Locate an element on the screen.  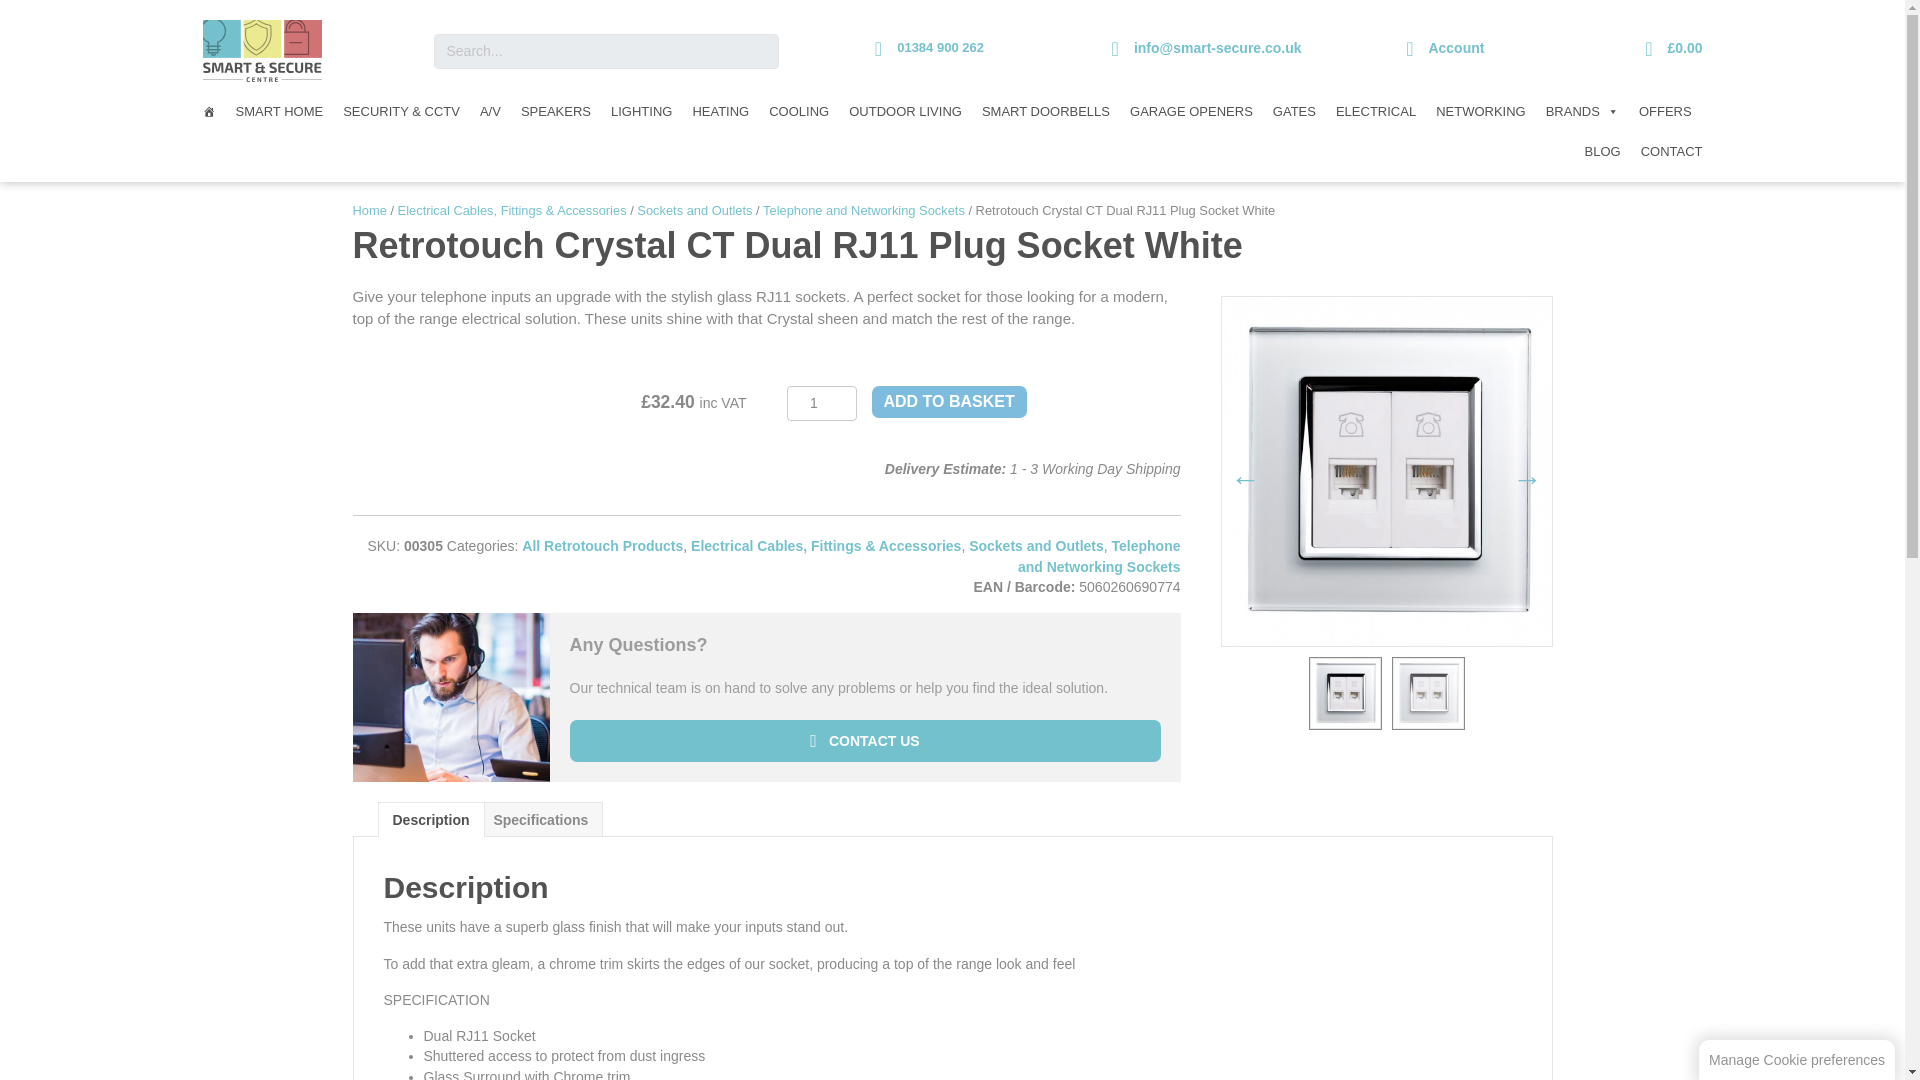
COOLING is located at coordinates (798, 111).